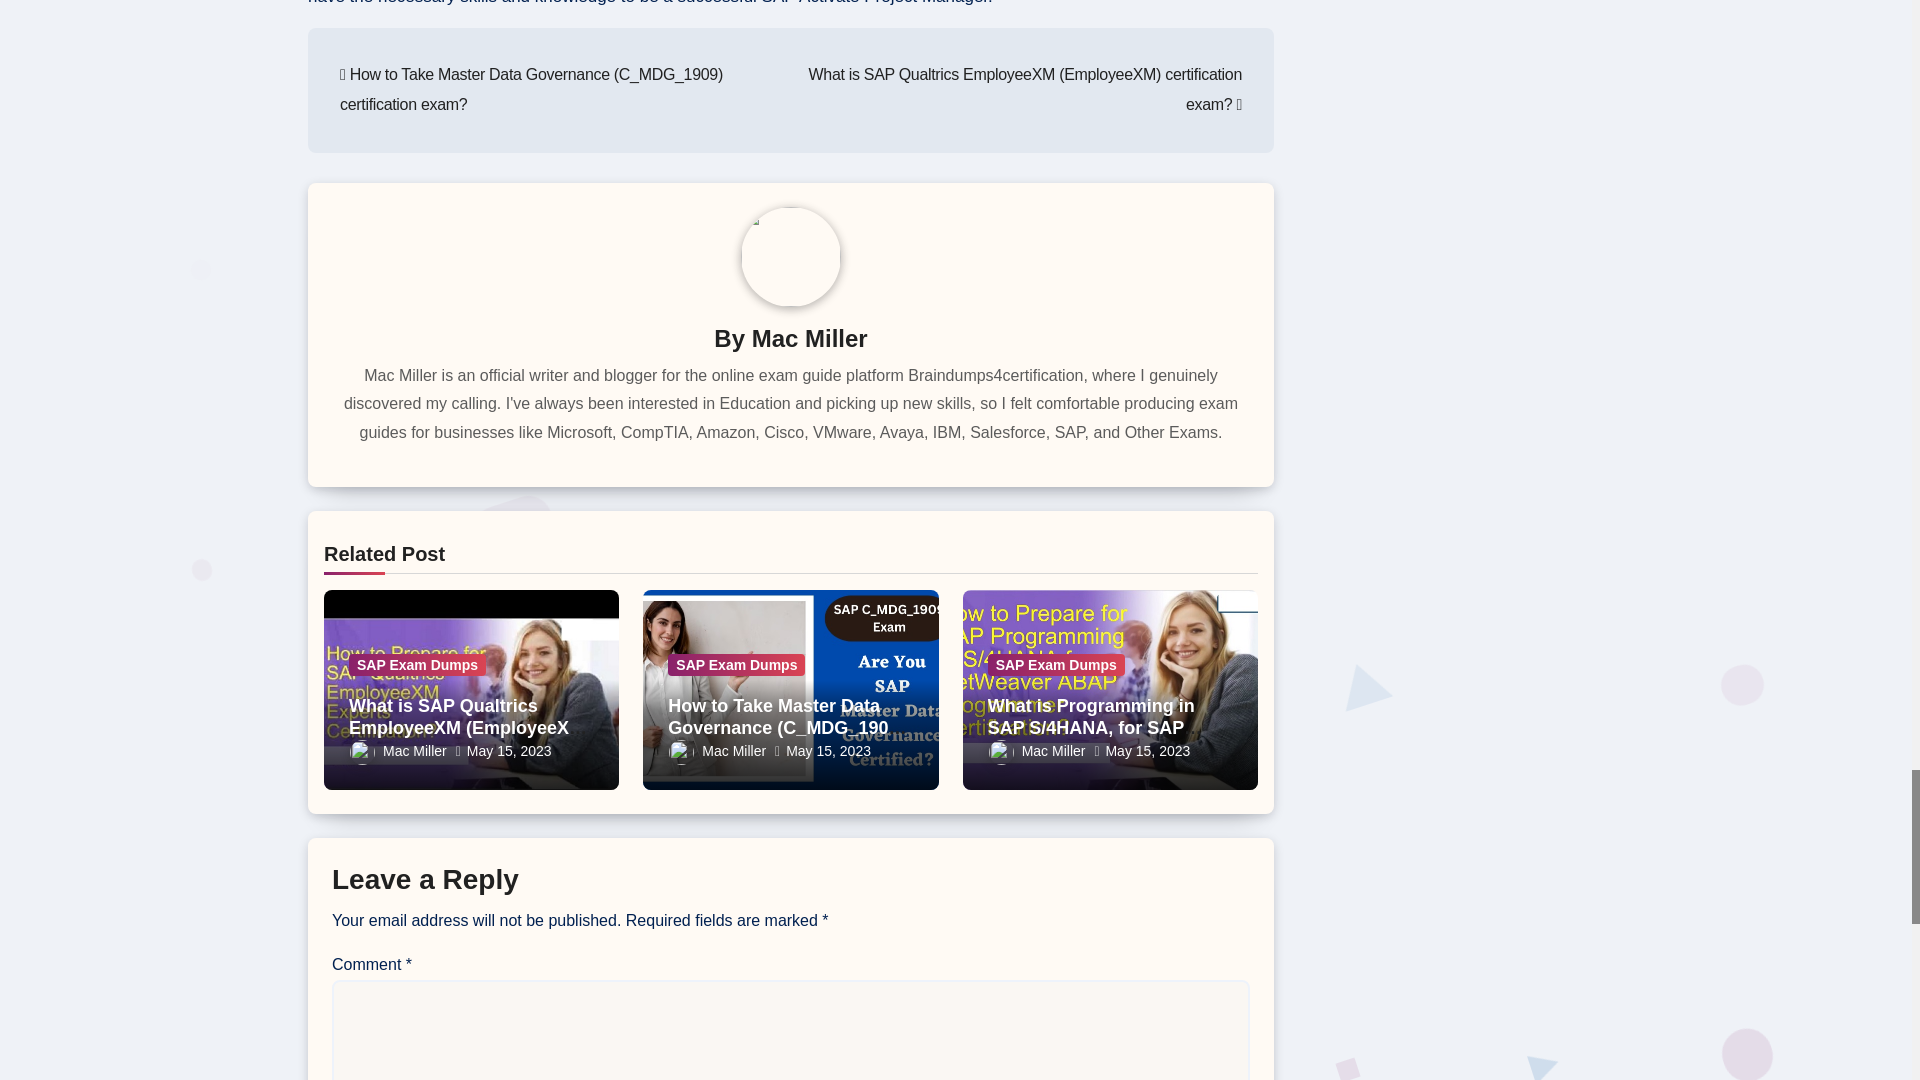  What do you see at coordinates (736, 665) in the screenshot?
I see `SAP Exam Dumps` at bounding box center [736, 665].